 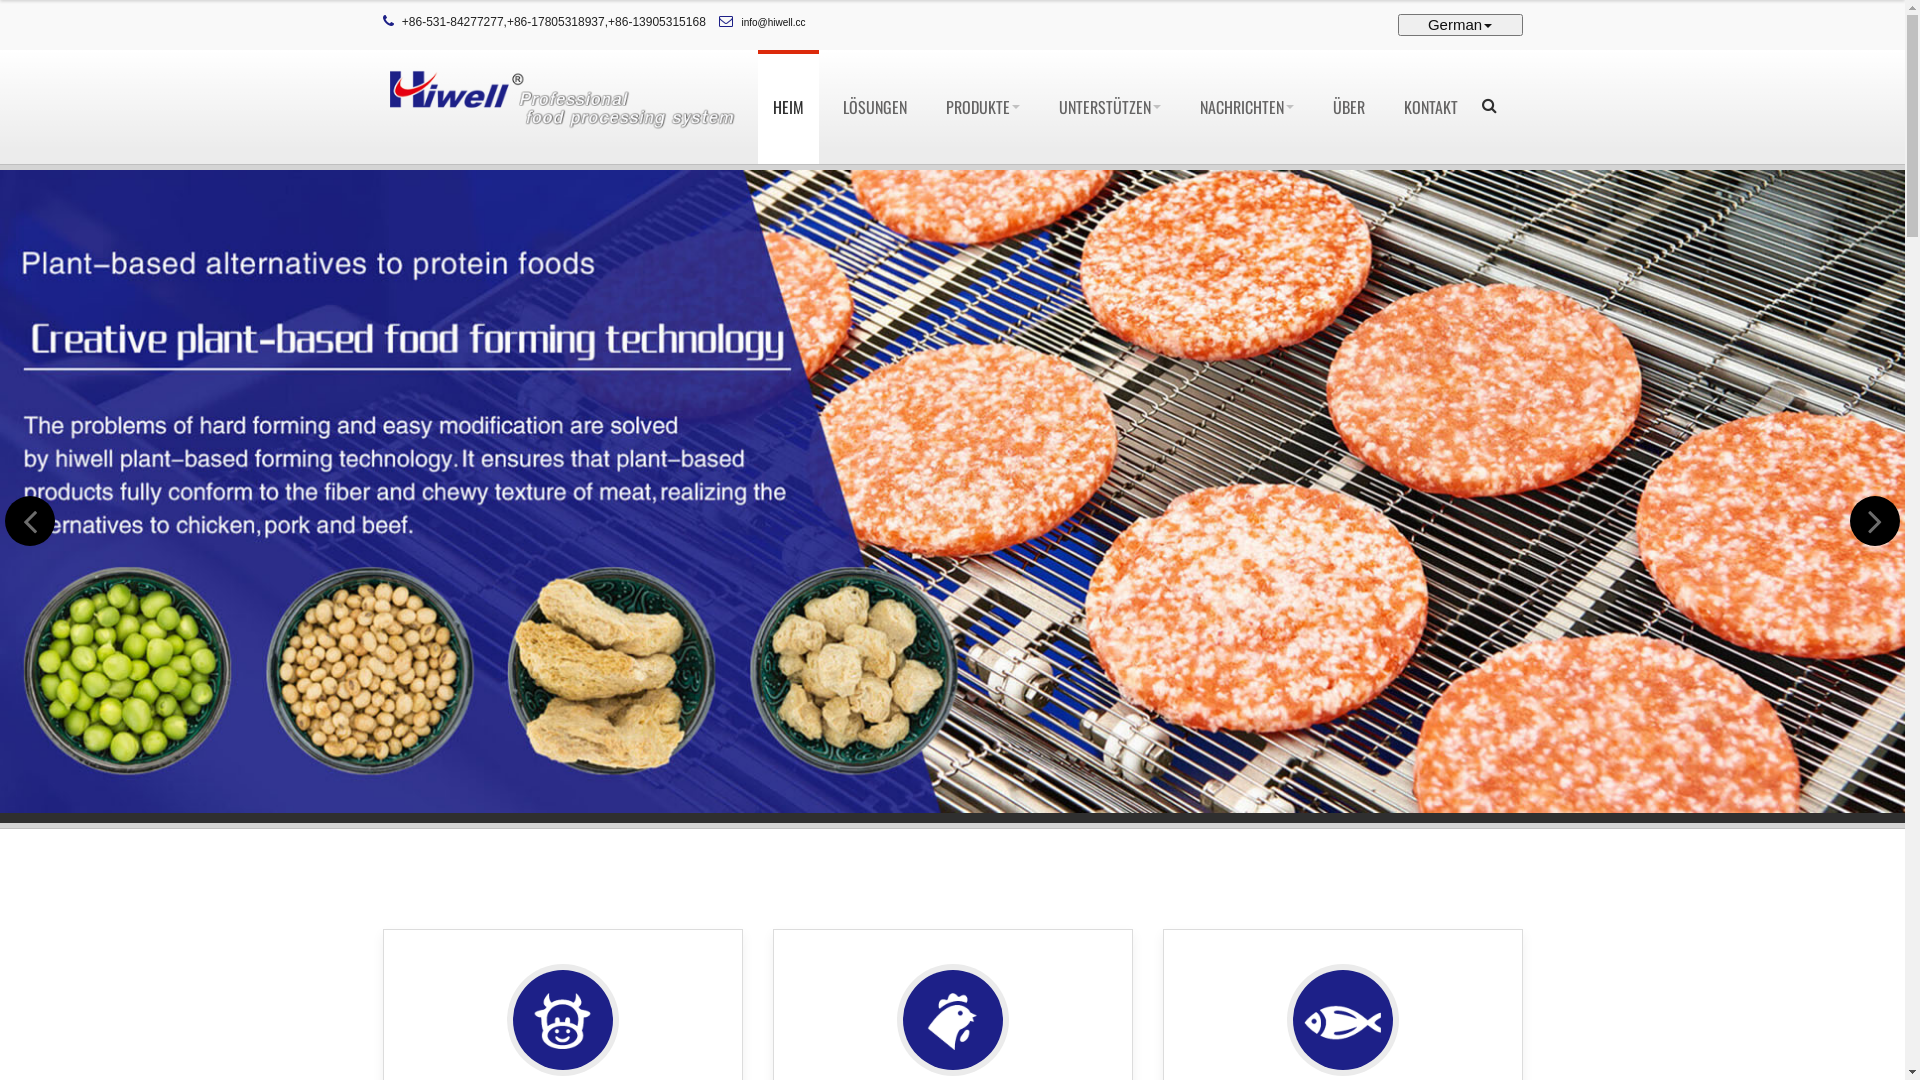 What do you see at coordinates (1460, 25) in the screenshot?
I see `German` at bounding box center [1460, 25].